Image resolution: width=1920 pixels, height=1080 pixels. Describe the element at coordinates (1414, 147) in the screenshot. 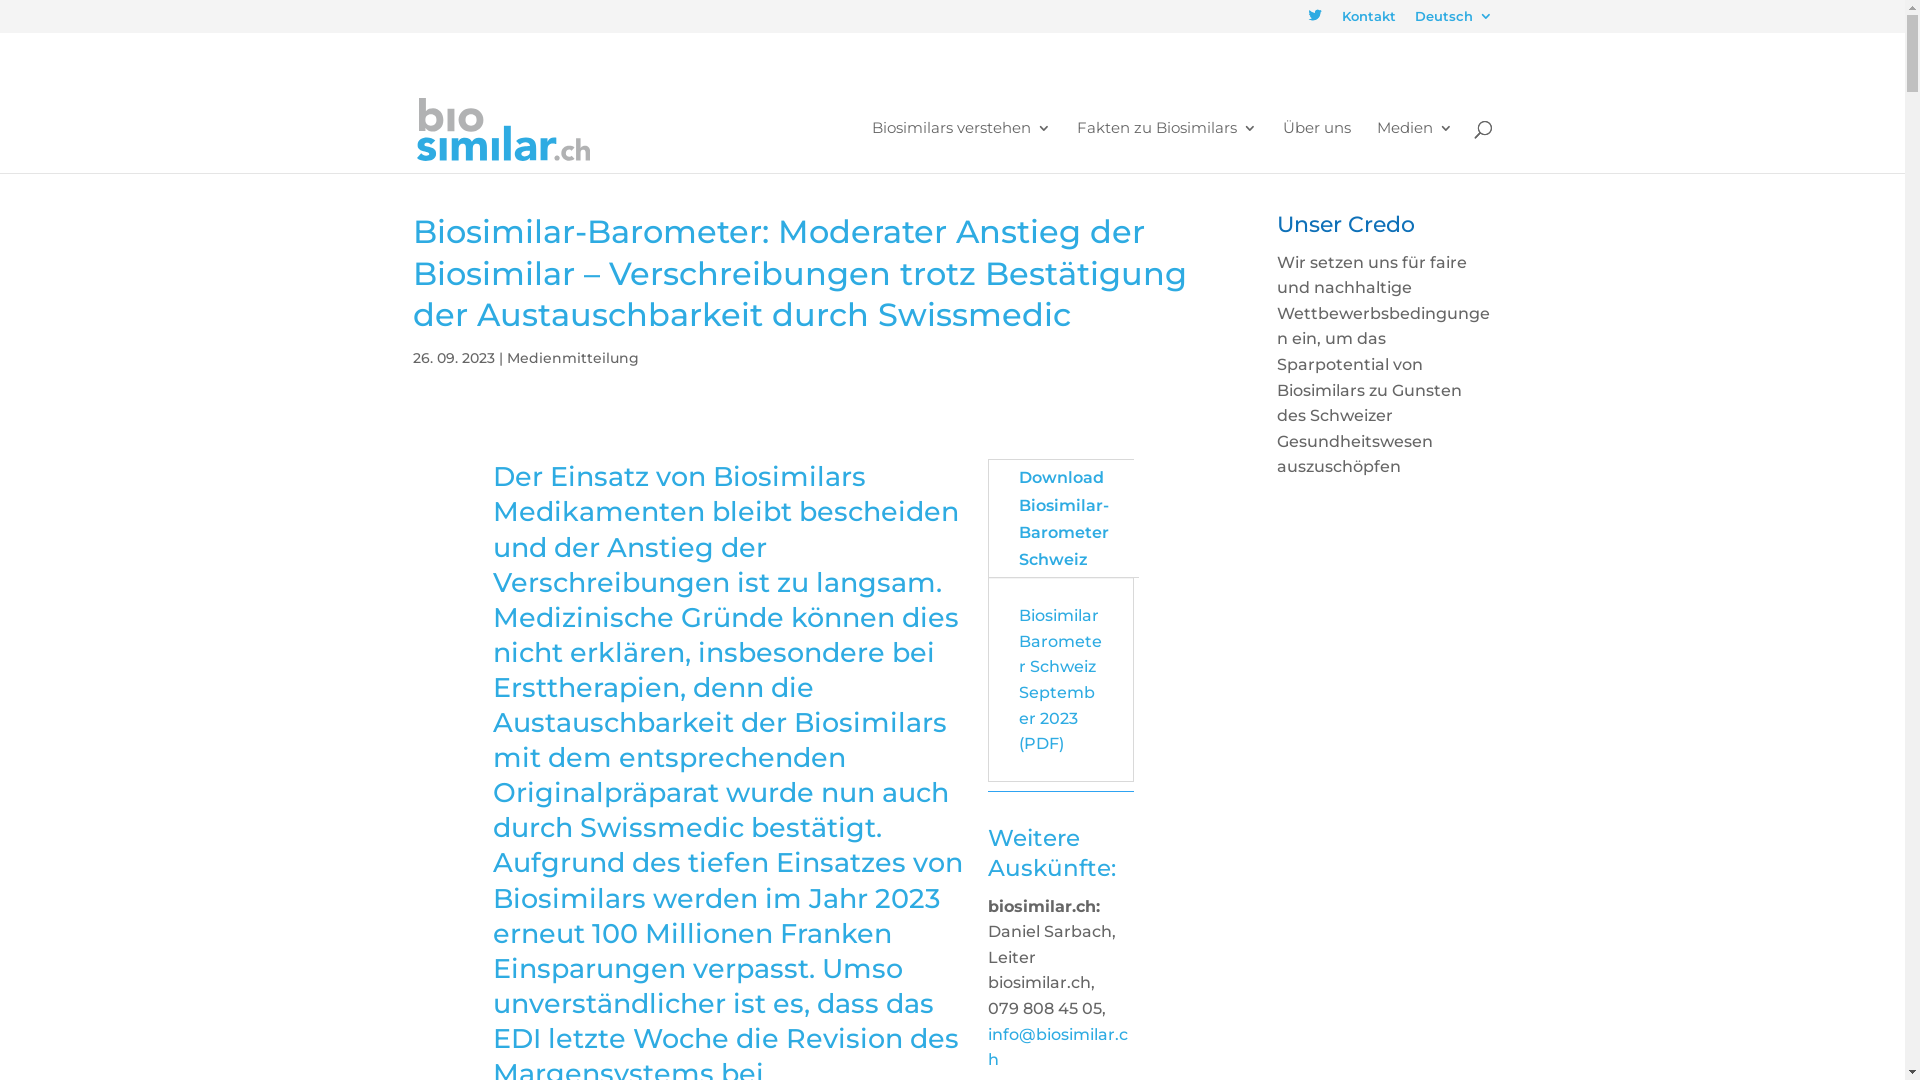

I see `Medien` at that location.